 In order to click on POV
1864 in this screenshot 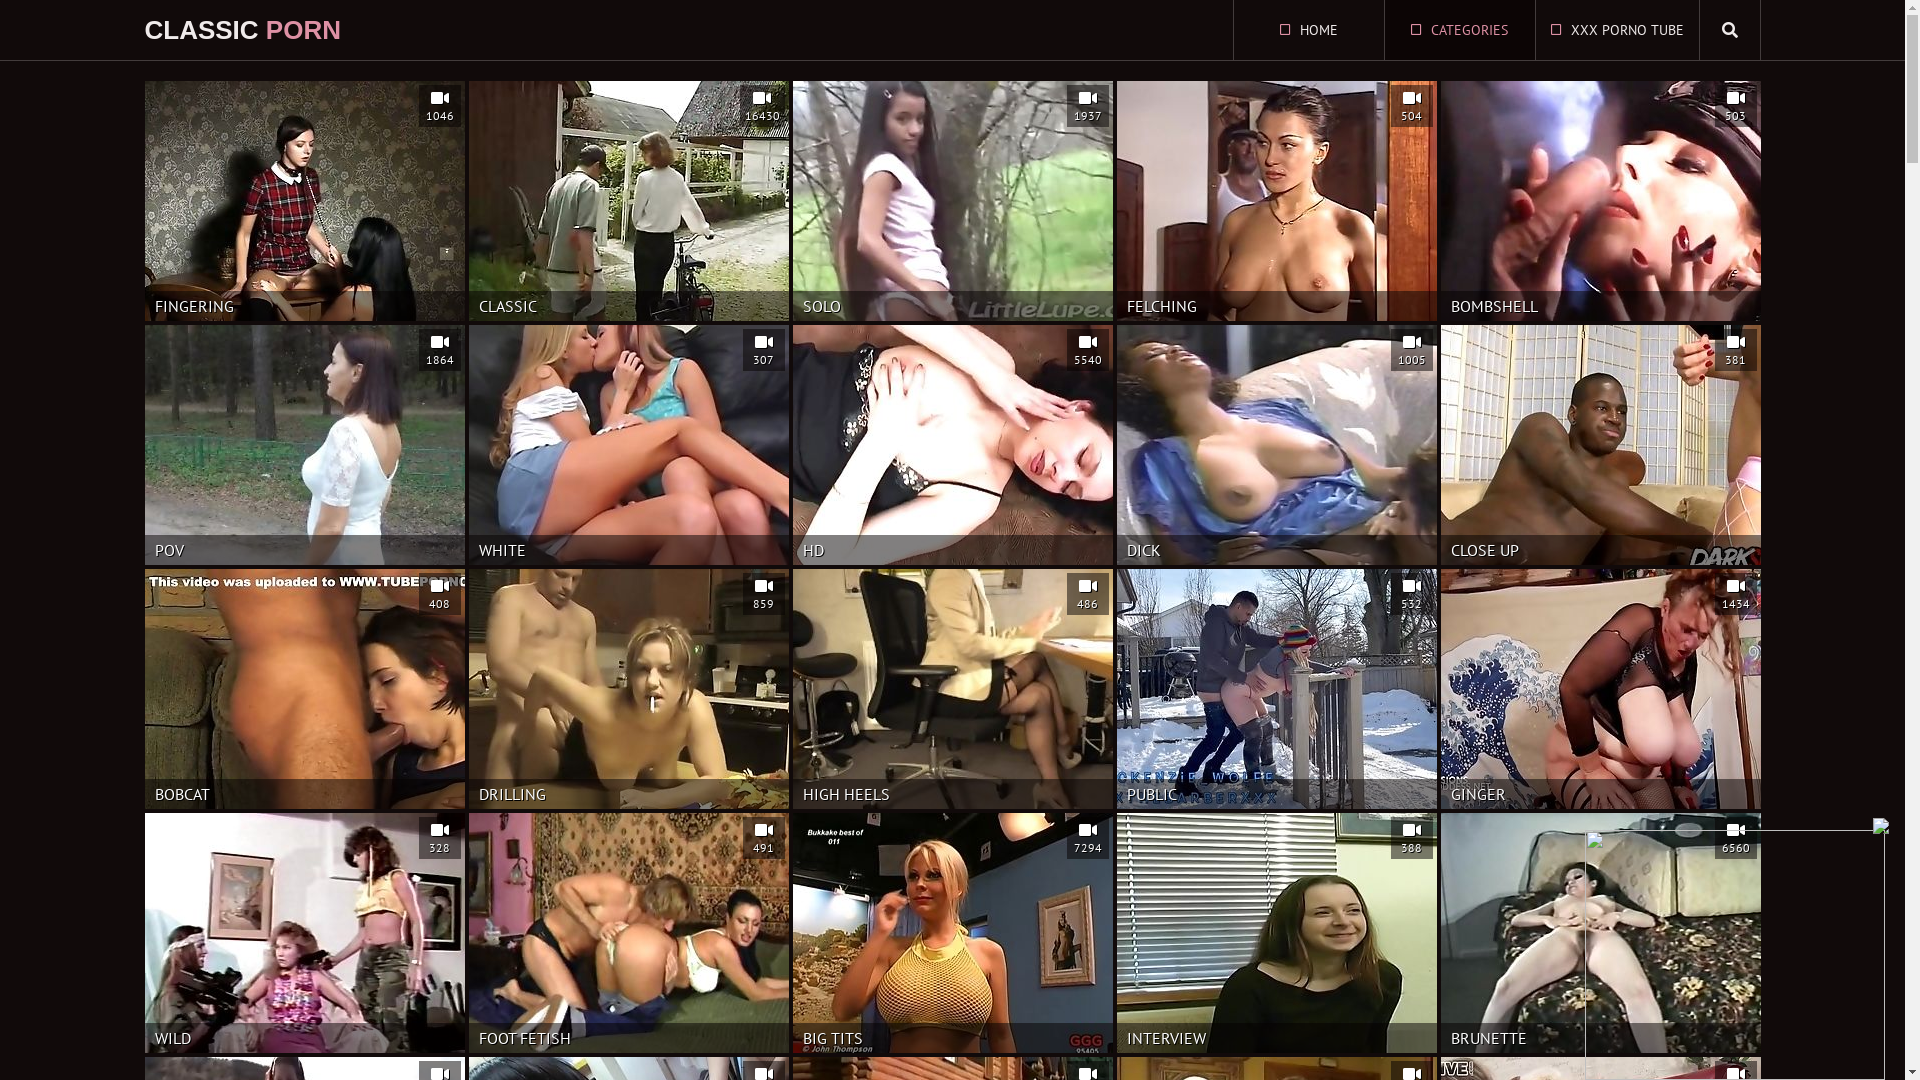, I will do `click(304, 445)`.